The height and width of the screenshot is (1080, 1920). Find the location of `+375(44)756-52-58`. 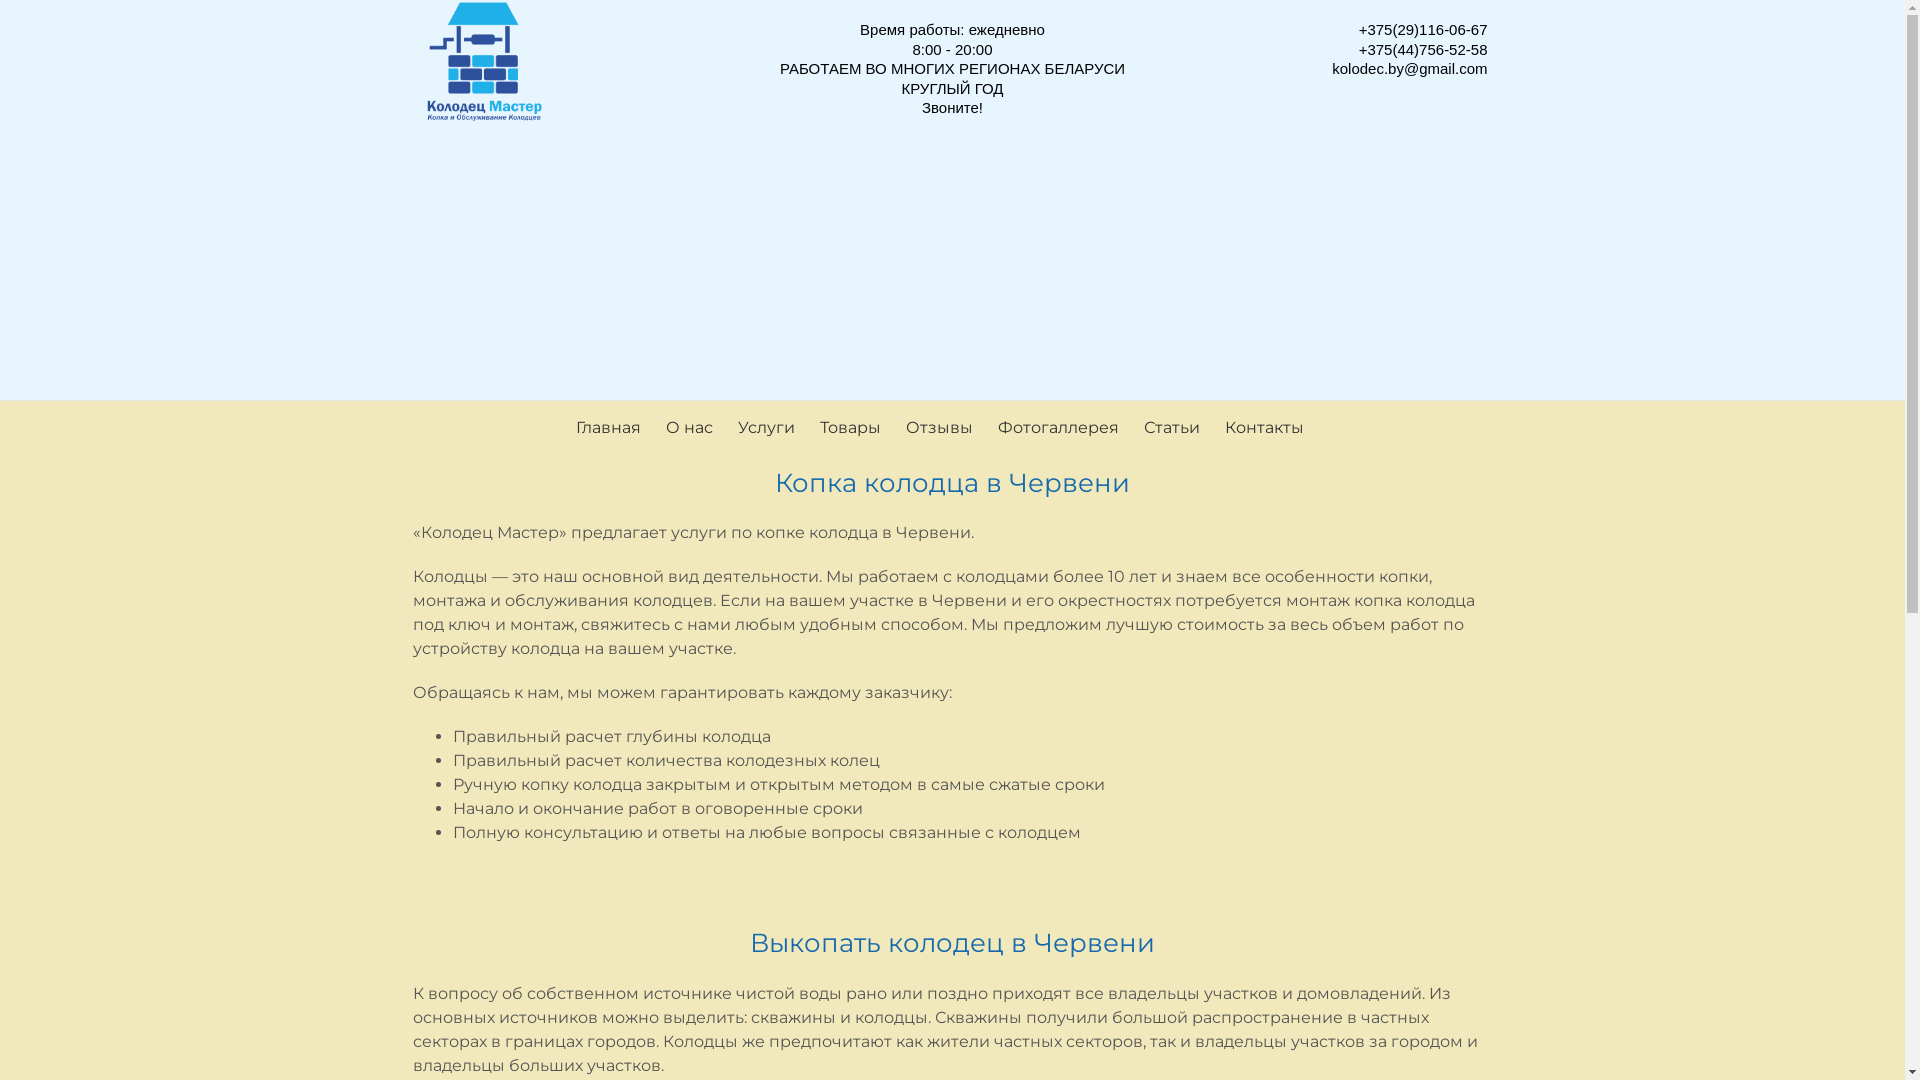

+375(44)756-52-58 is located at coordinates (1424, 48).